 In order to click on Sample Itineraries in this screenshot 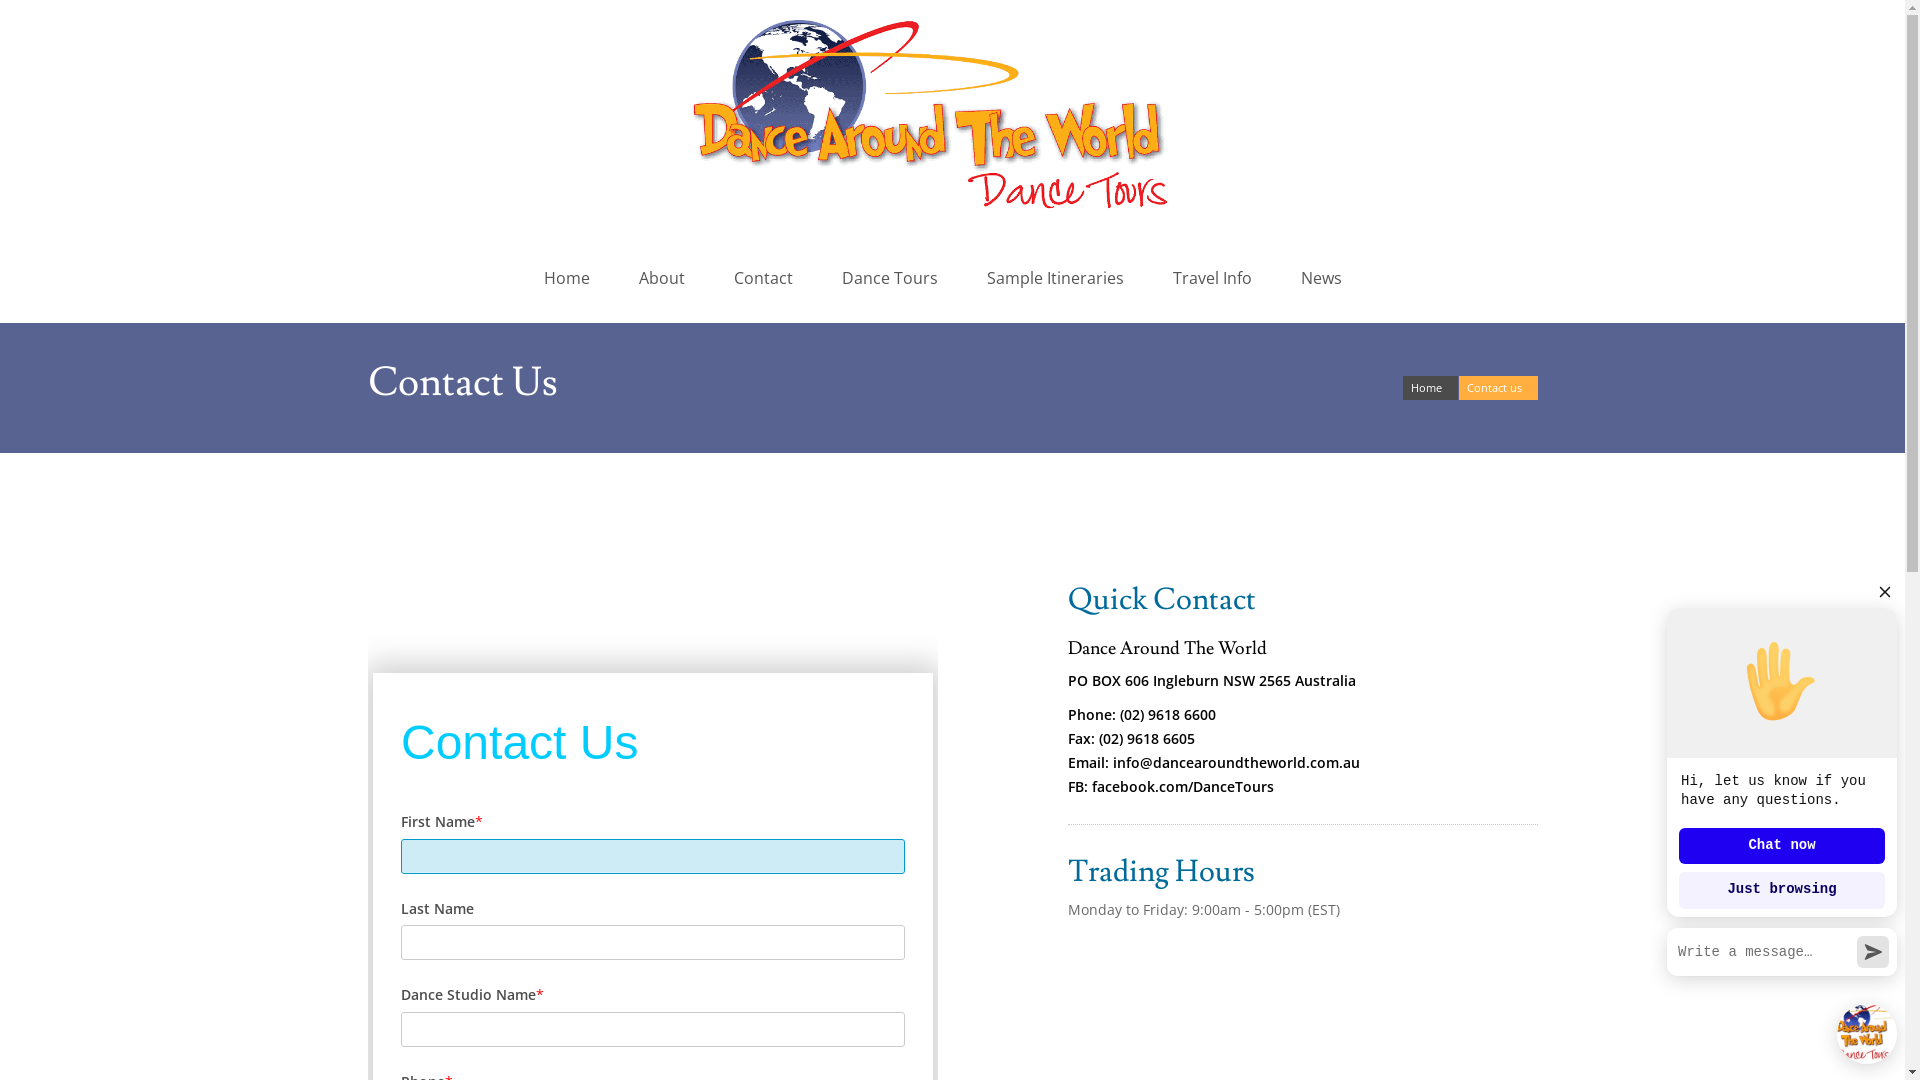, I will do `click(1058, 278)`.